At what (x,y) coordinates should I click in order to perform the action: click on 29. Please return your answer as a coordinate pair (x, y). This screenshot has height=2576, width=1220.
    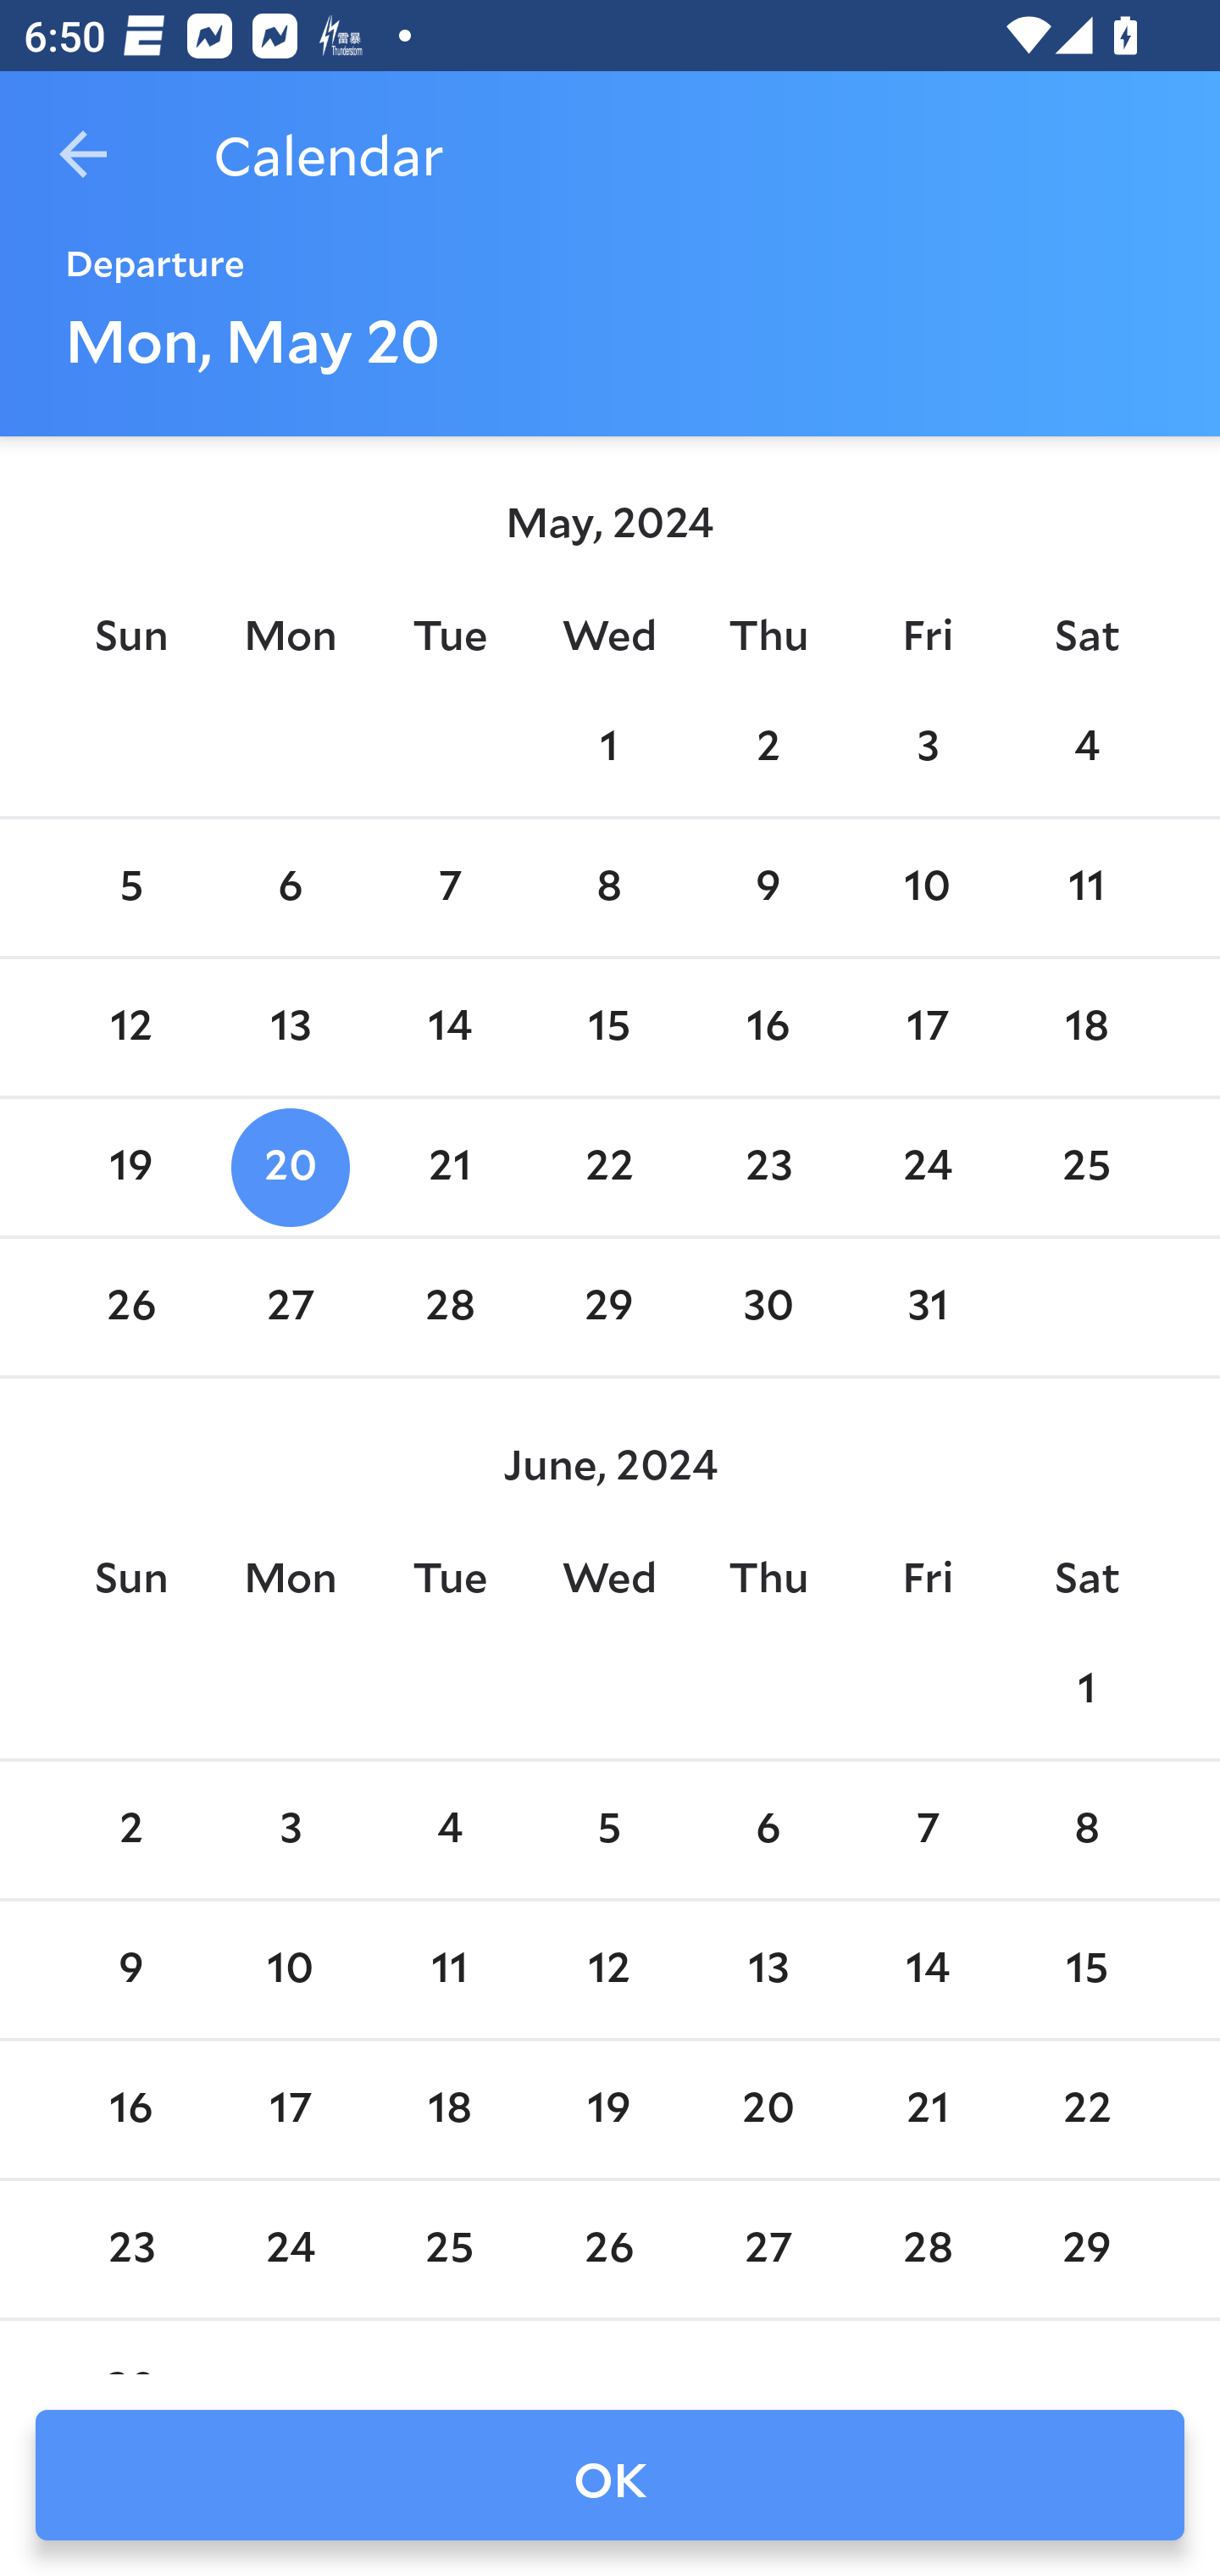
    Looking at the image, I should click on (609, 1308).